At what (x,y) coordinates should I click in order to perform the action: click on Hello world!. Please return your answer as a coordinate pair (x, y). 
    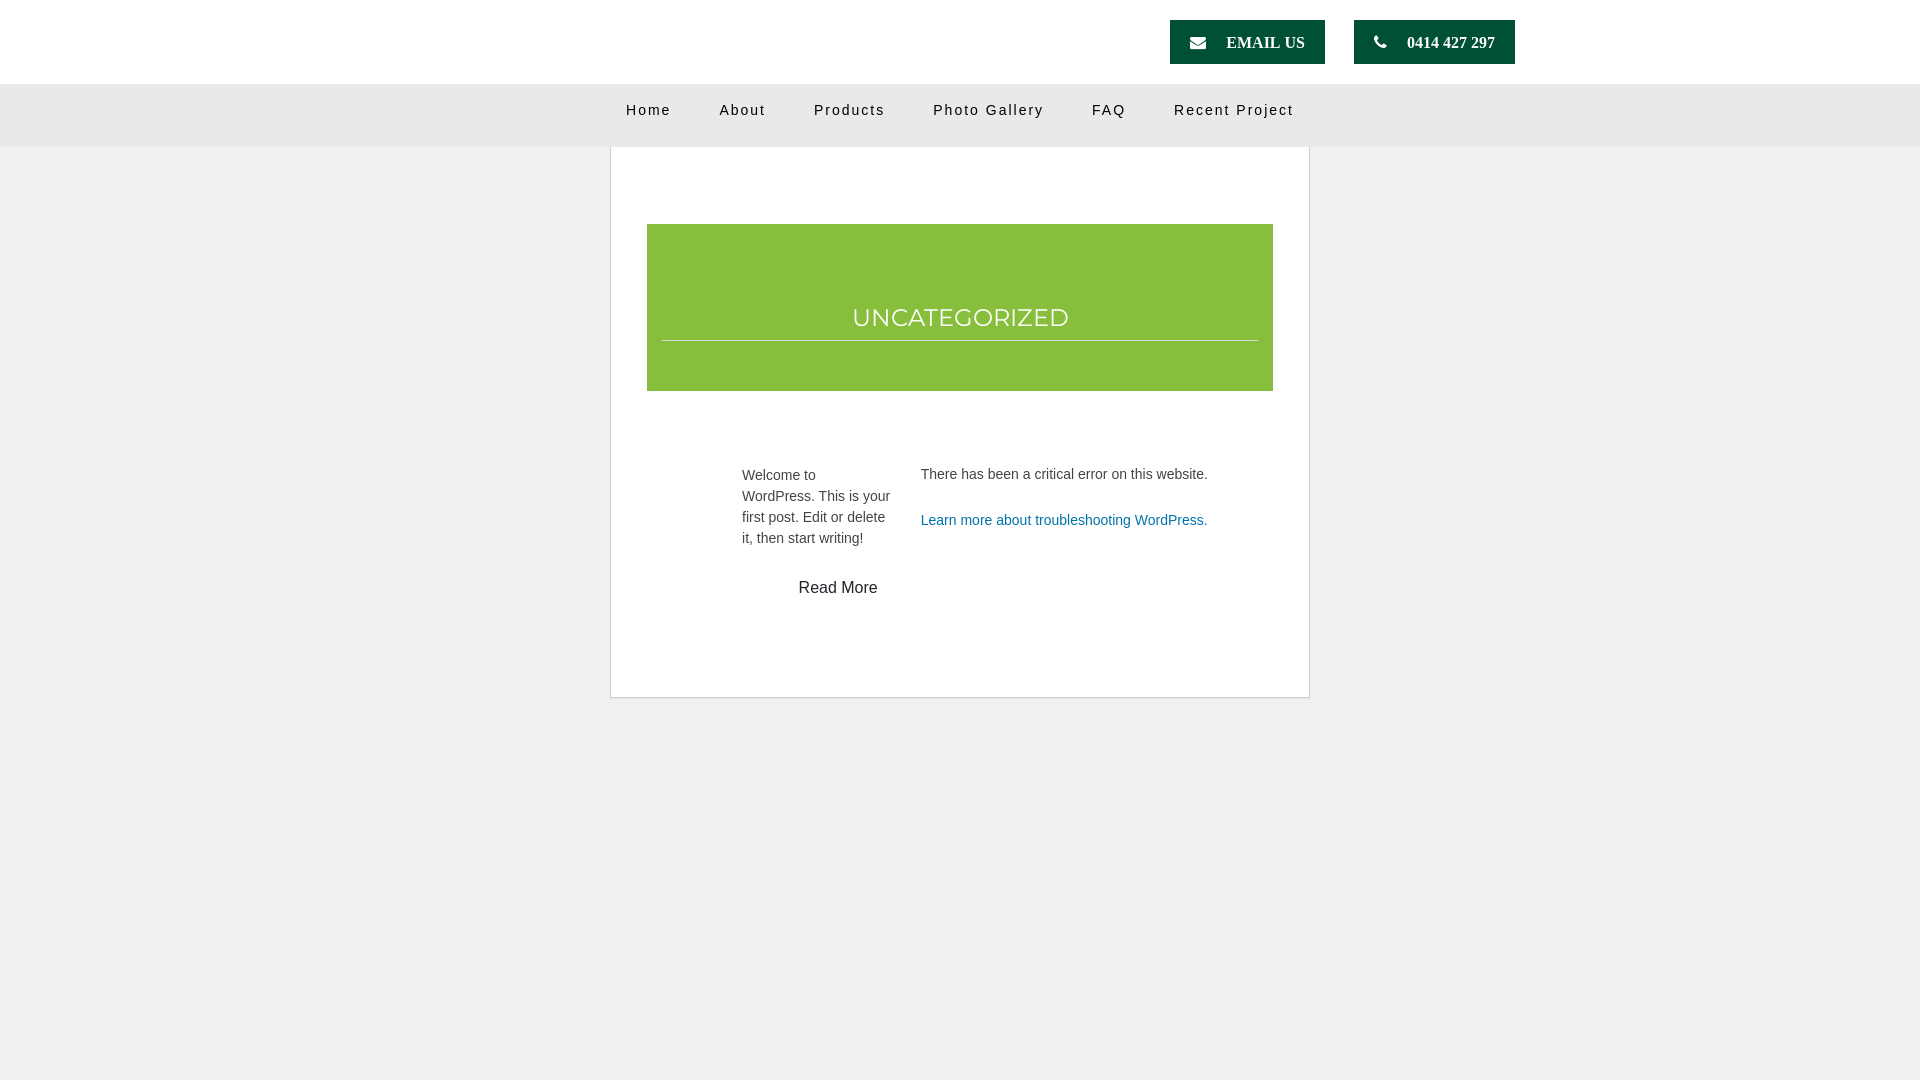
    Looking at the image, I should click on (816, 440).